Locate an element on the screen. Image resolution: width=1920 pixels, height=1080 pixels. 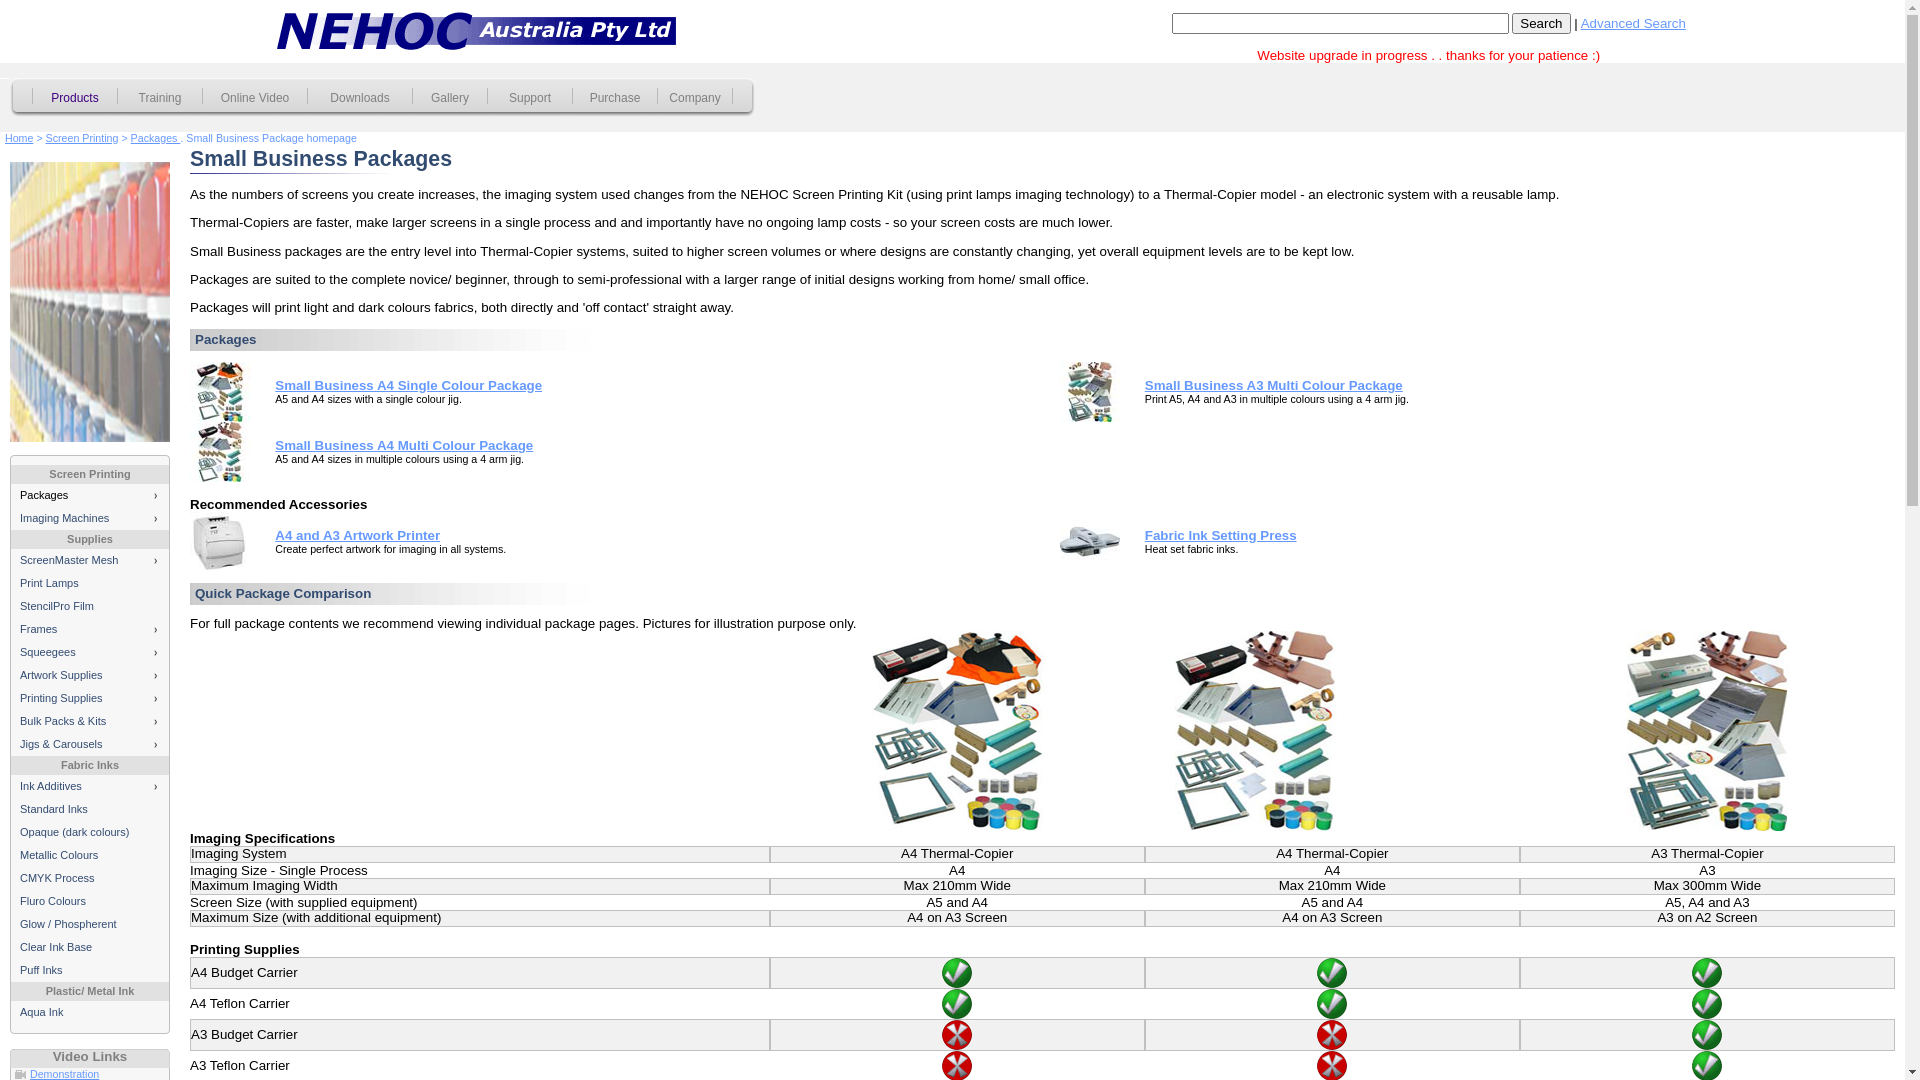
Downloads is located at coordinates (360, 97).